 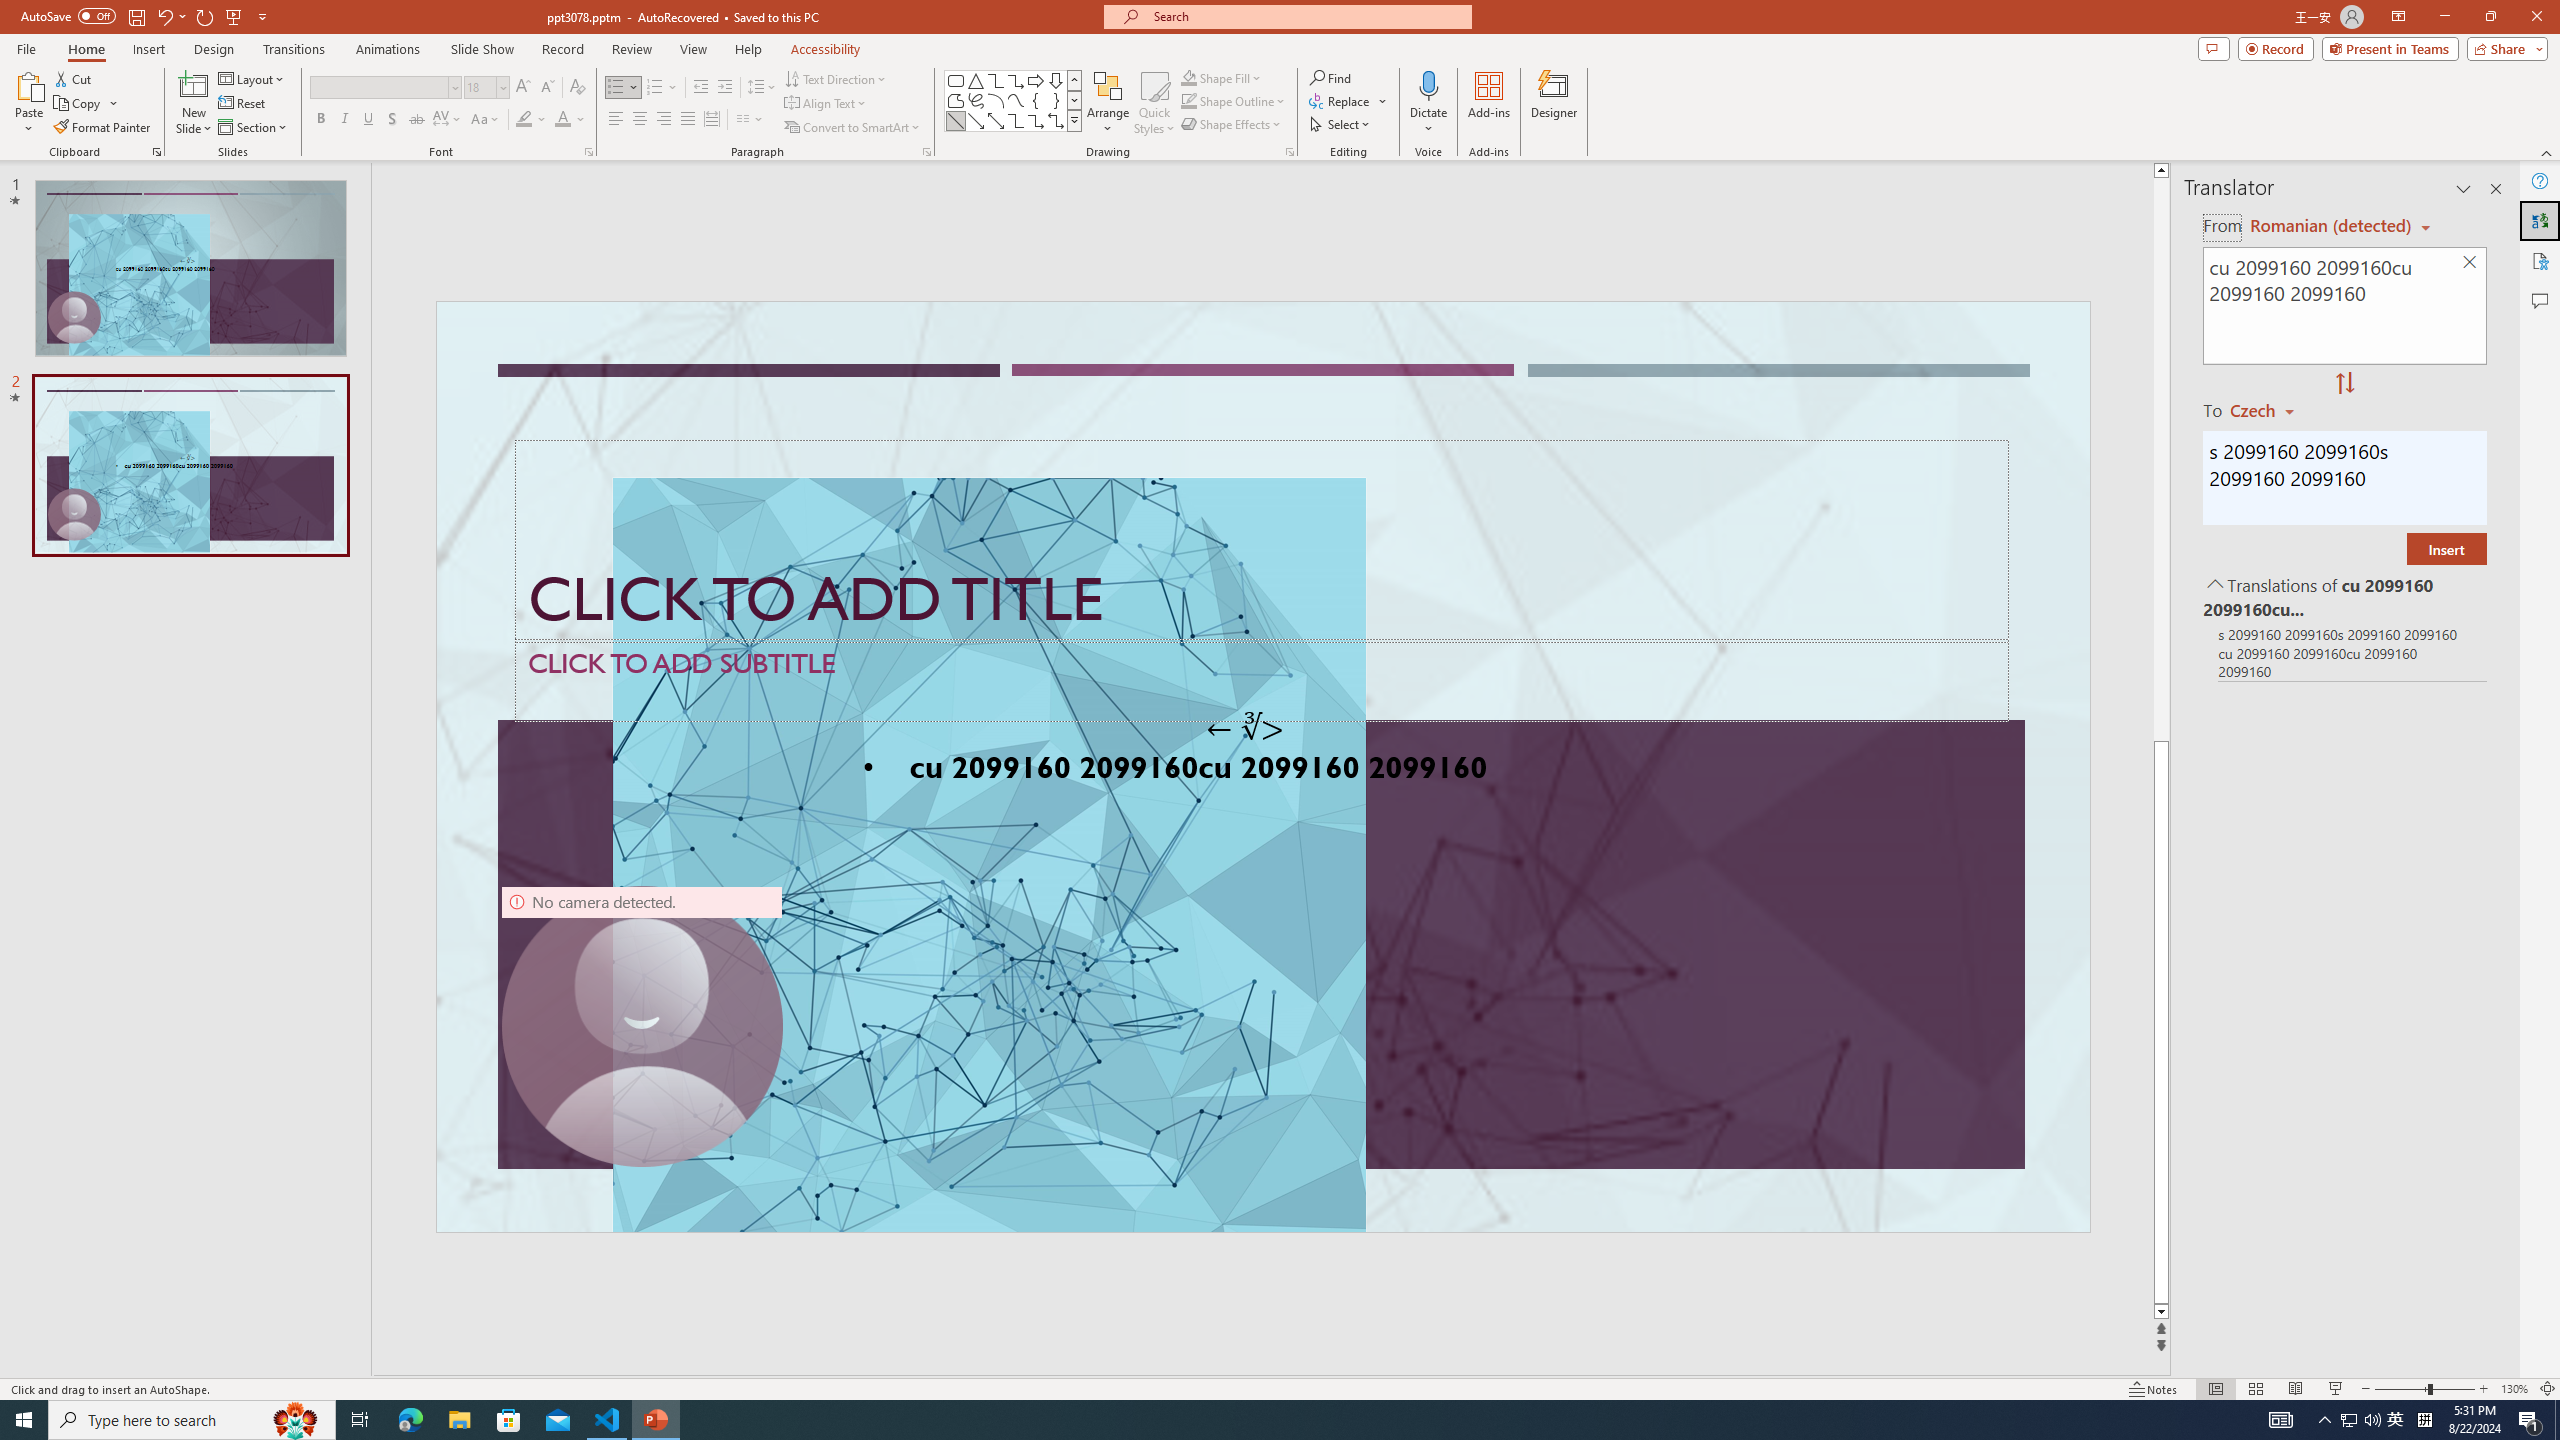 I want to click on Shape Fill Dark Green, Accent 2, so click(x=1188, y=78).